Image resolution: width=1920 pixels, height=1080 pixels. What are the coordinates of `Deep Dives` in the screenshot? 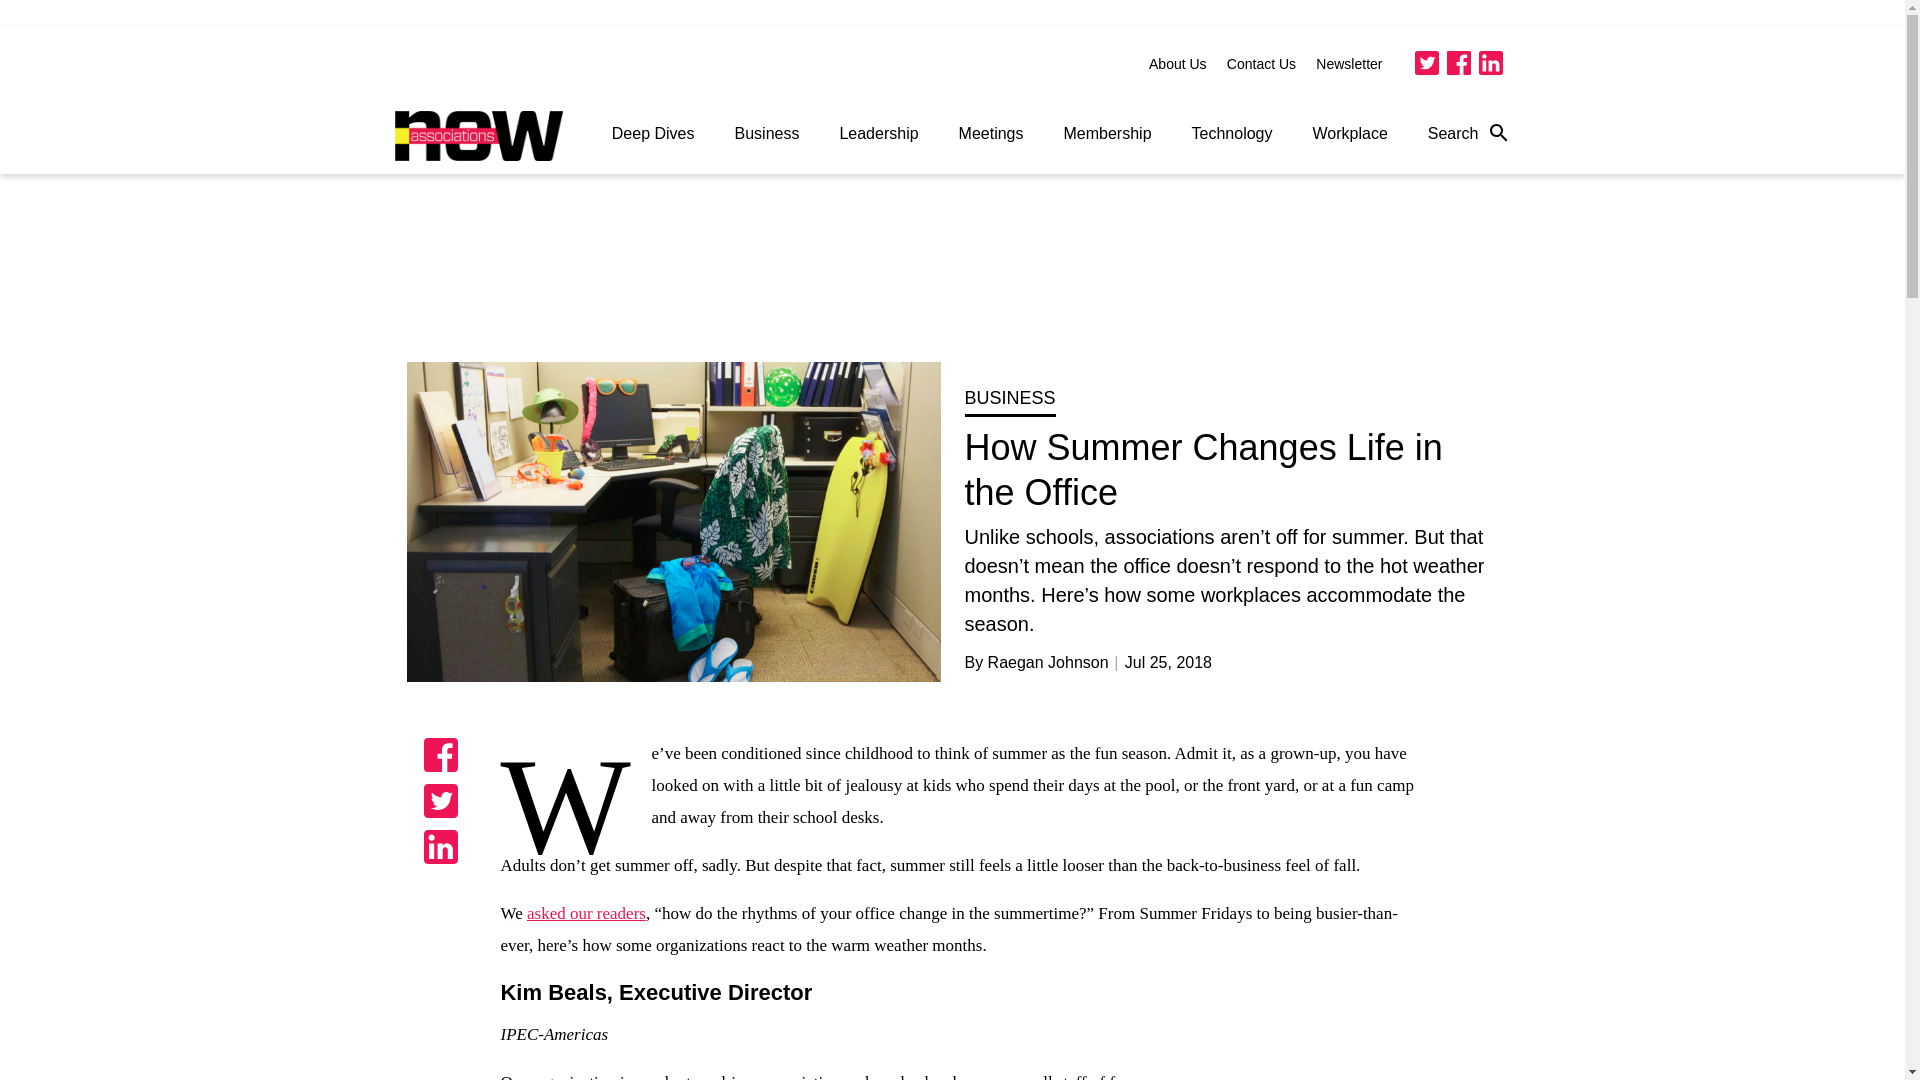 It's located at (652, 134).